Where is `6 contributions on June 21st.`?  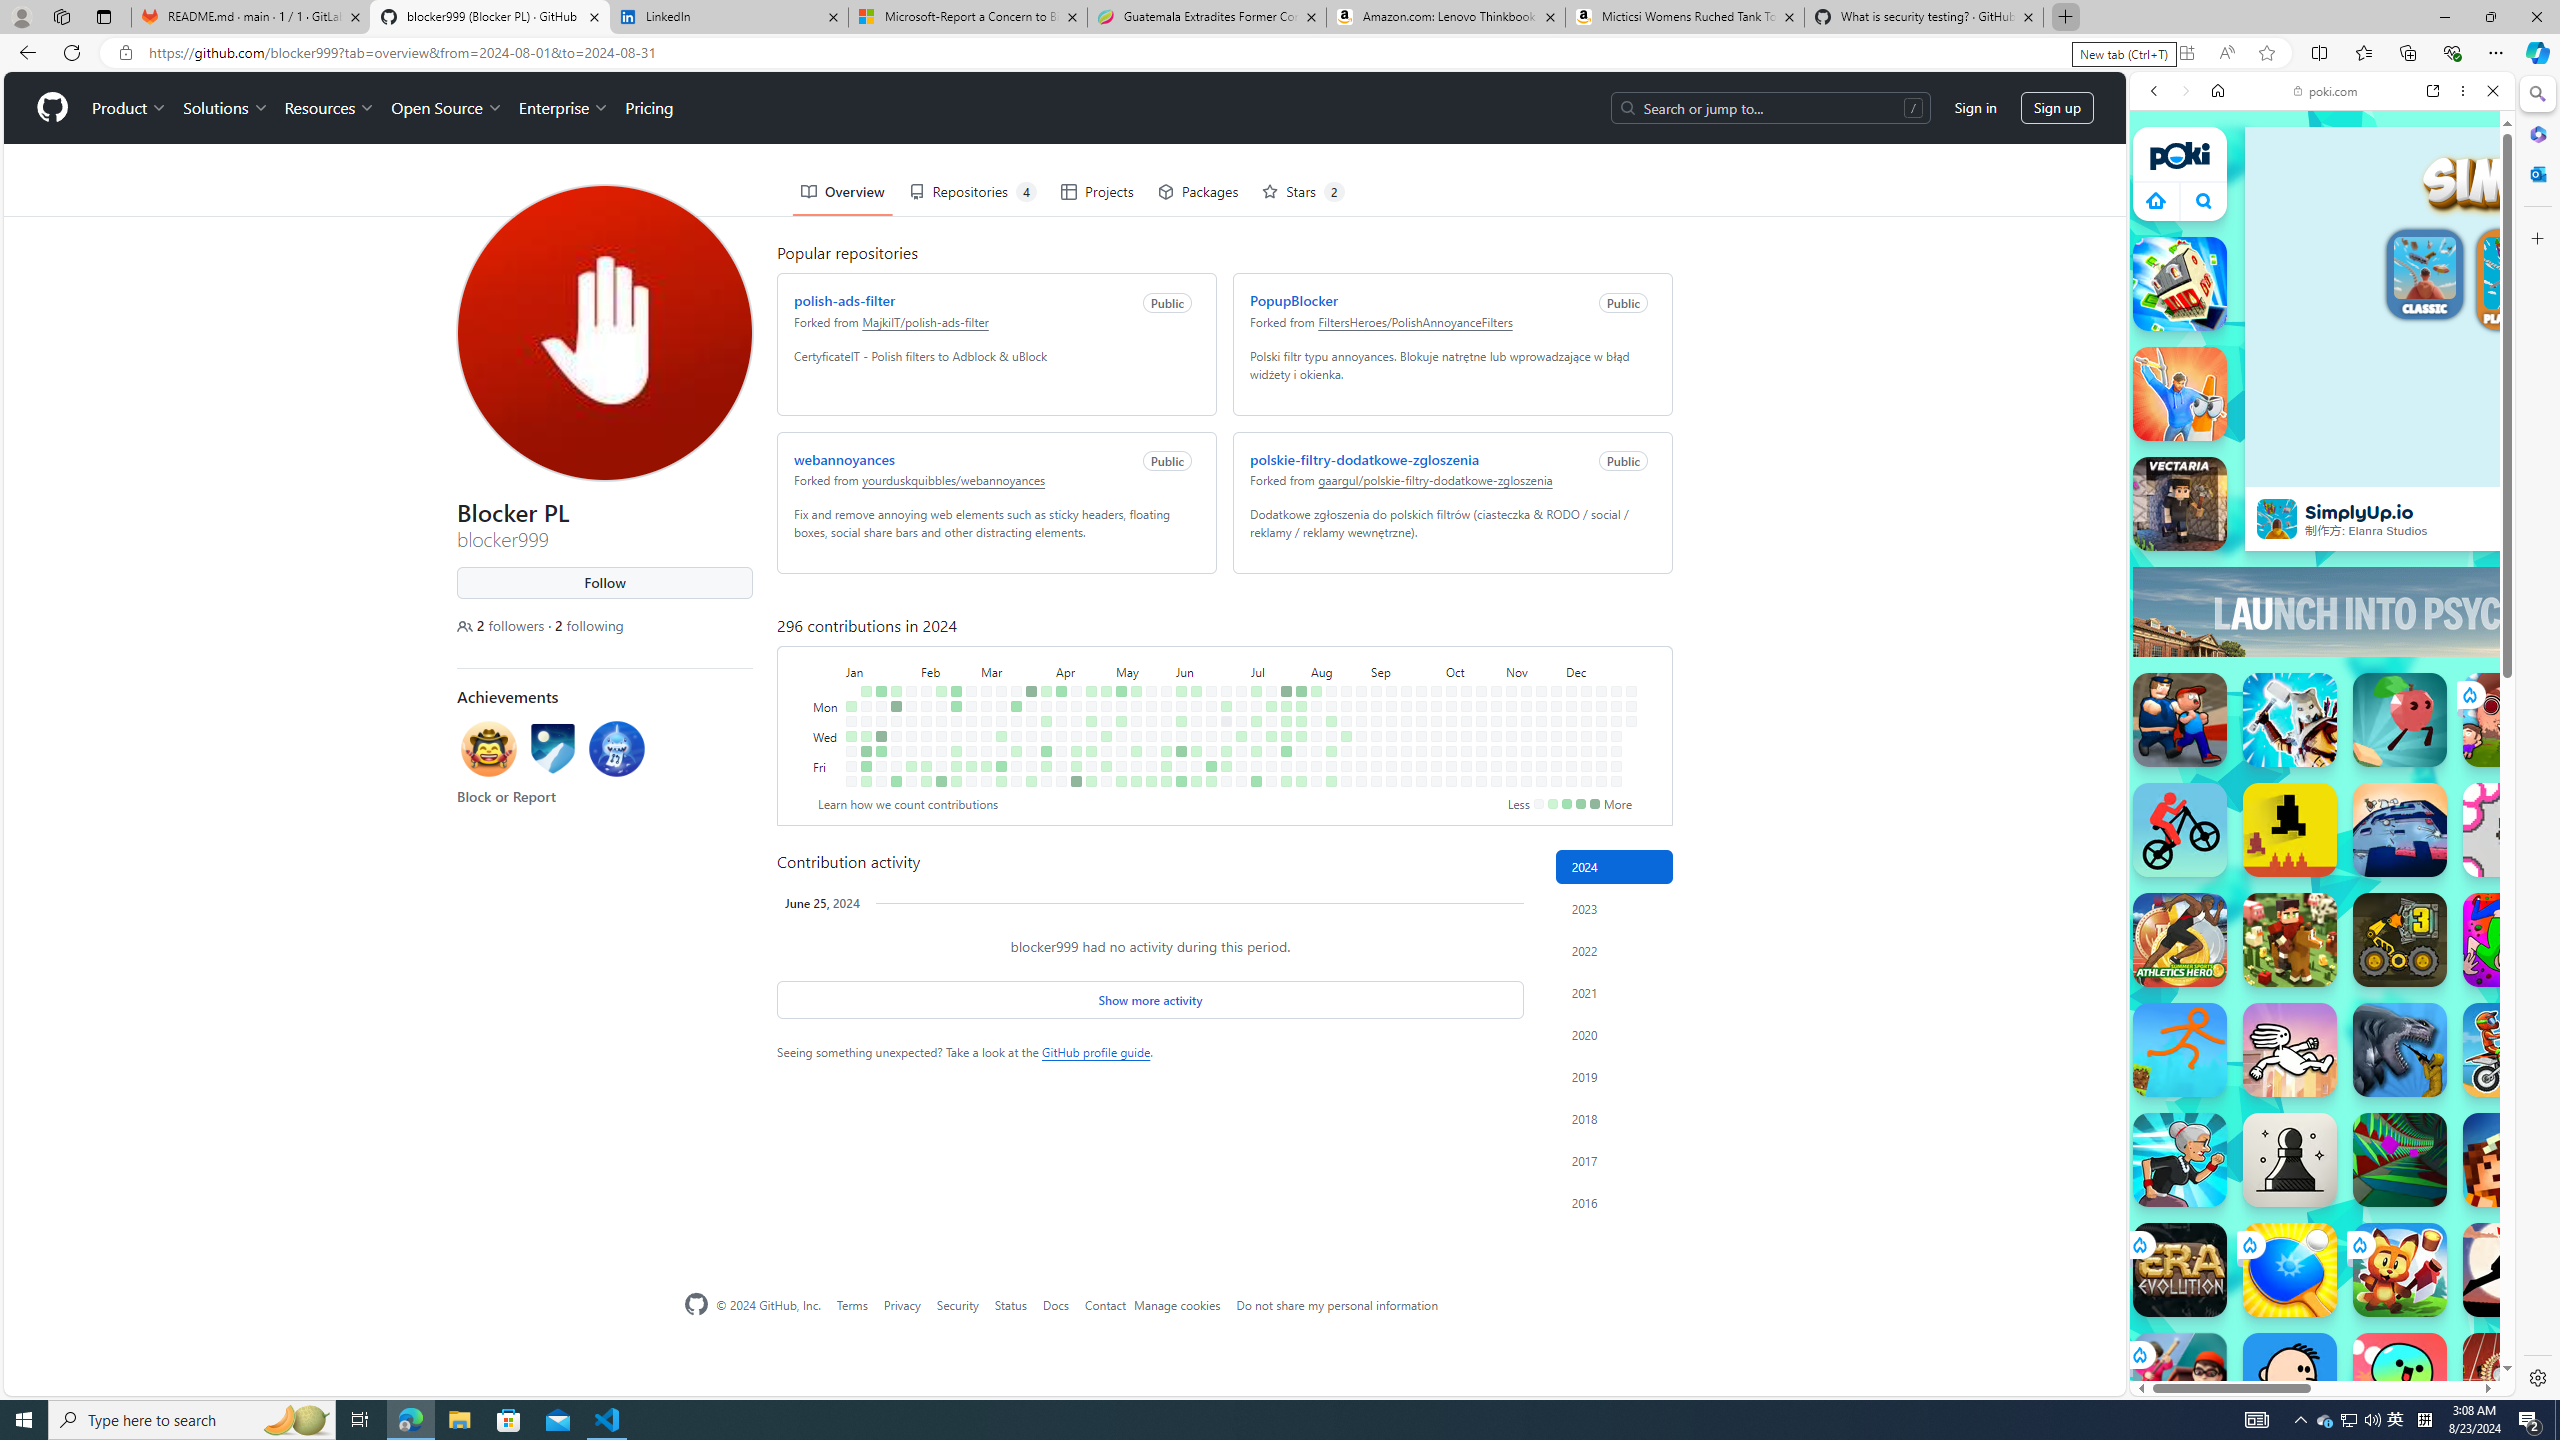 6 contributions on June 21st. is located at coordinates (1210, 766).